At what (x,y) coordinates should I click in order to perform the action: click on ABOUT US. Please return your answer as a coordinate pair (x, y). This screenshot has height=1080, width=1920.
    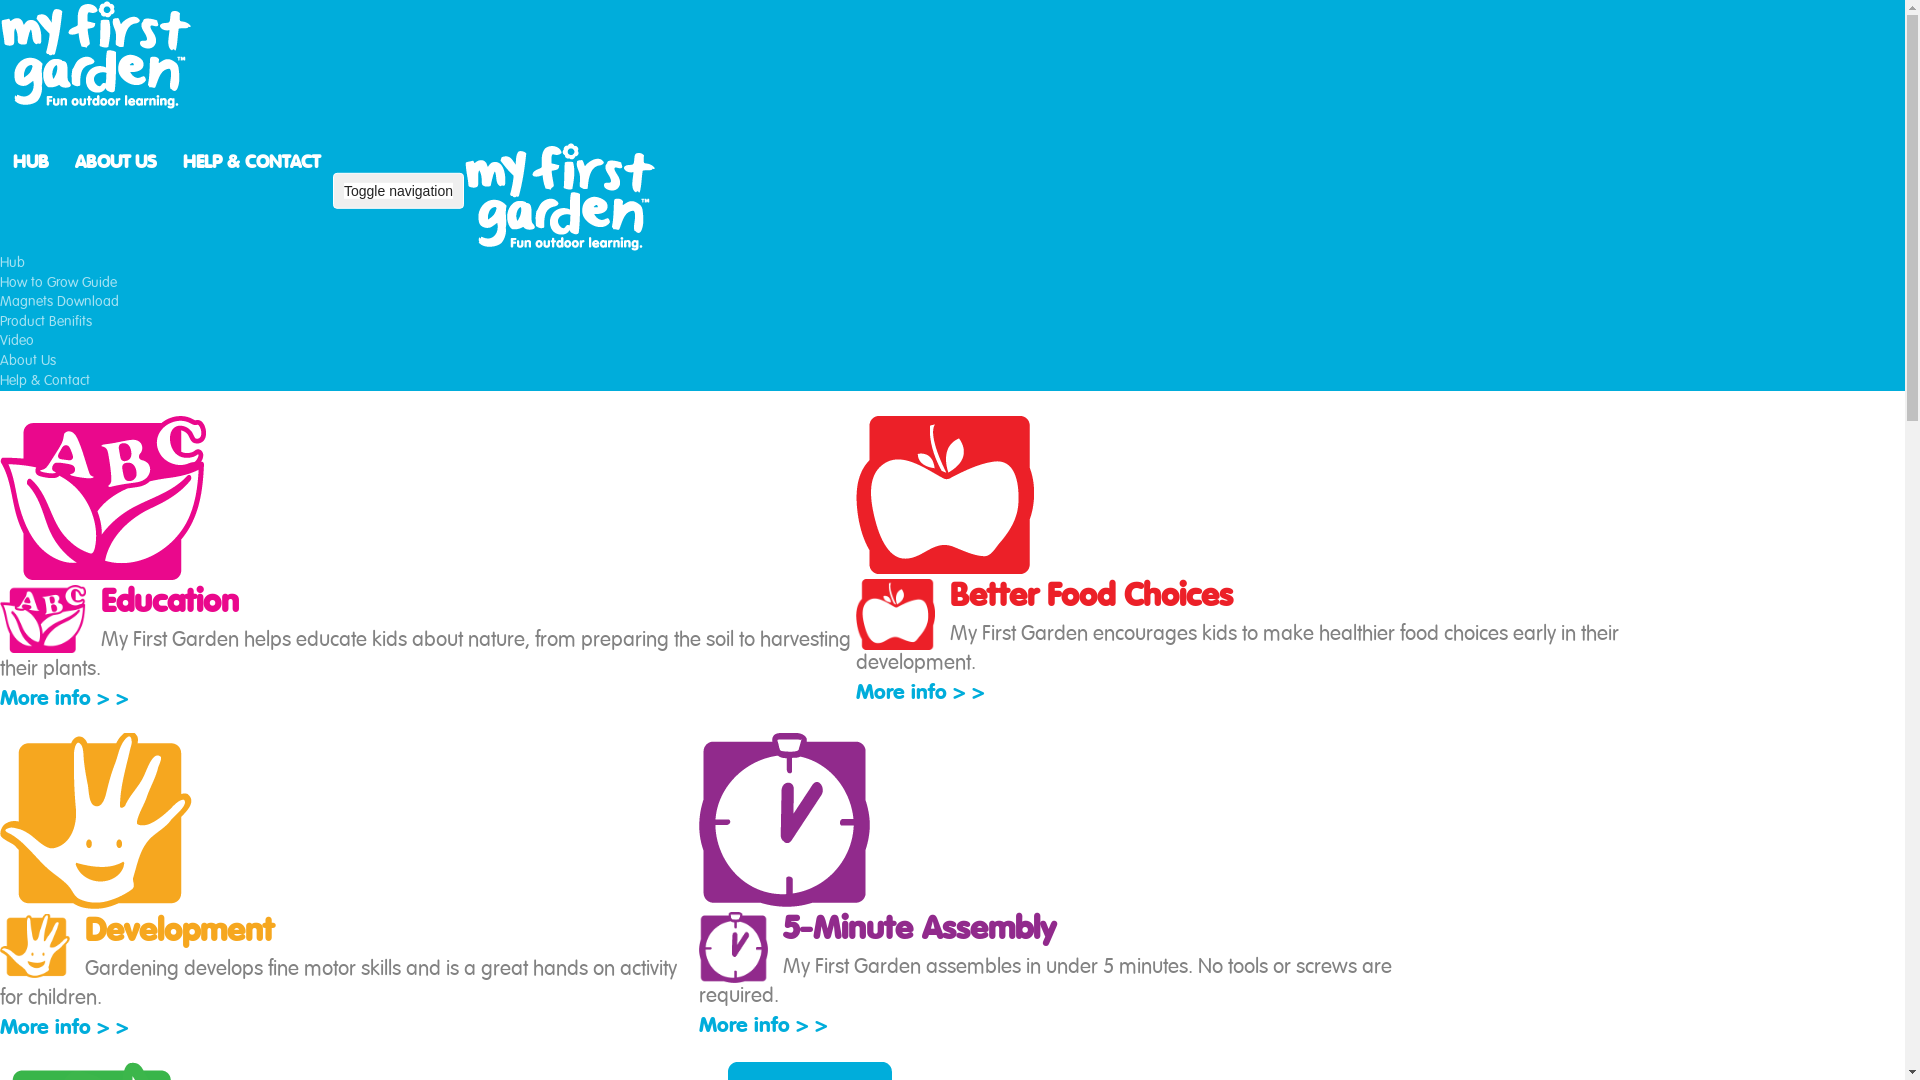
    Looking at the image, I should click on (116, 162).